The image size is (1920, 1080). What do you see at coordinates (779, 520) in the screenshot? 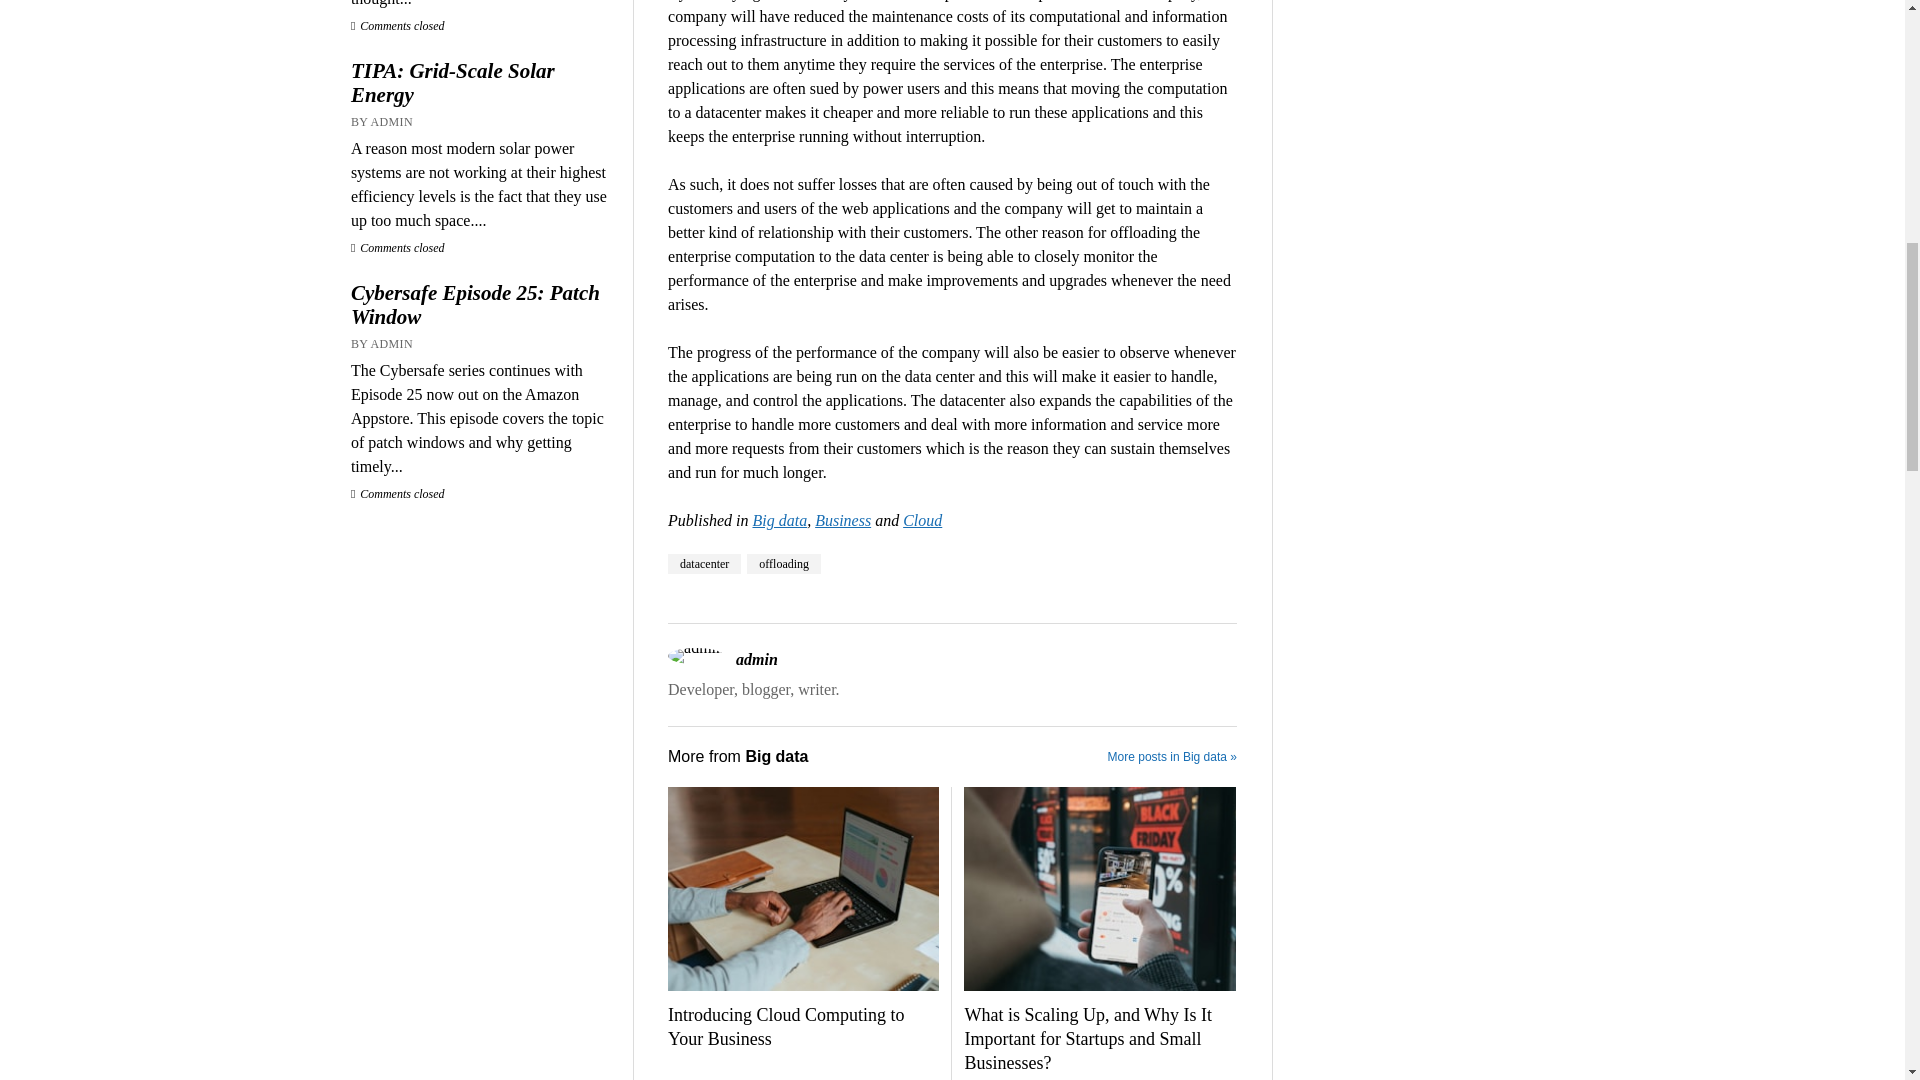
I see `View all posts in Big data` at bounding box center [779, 520].